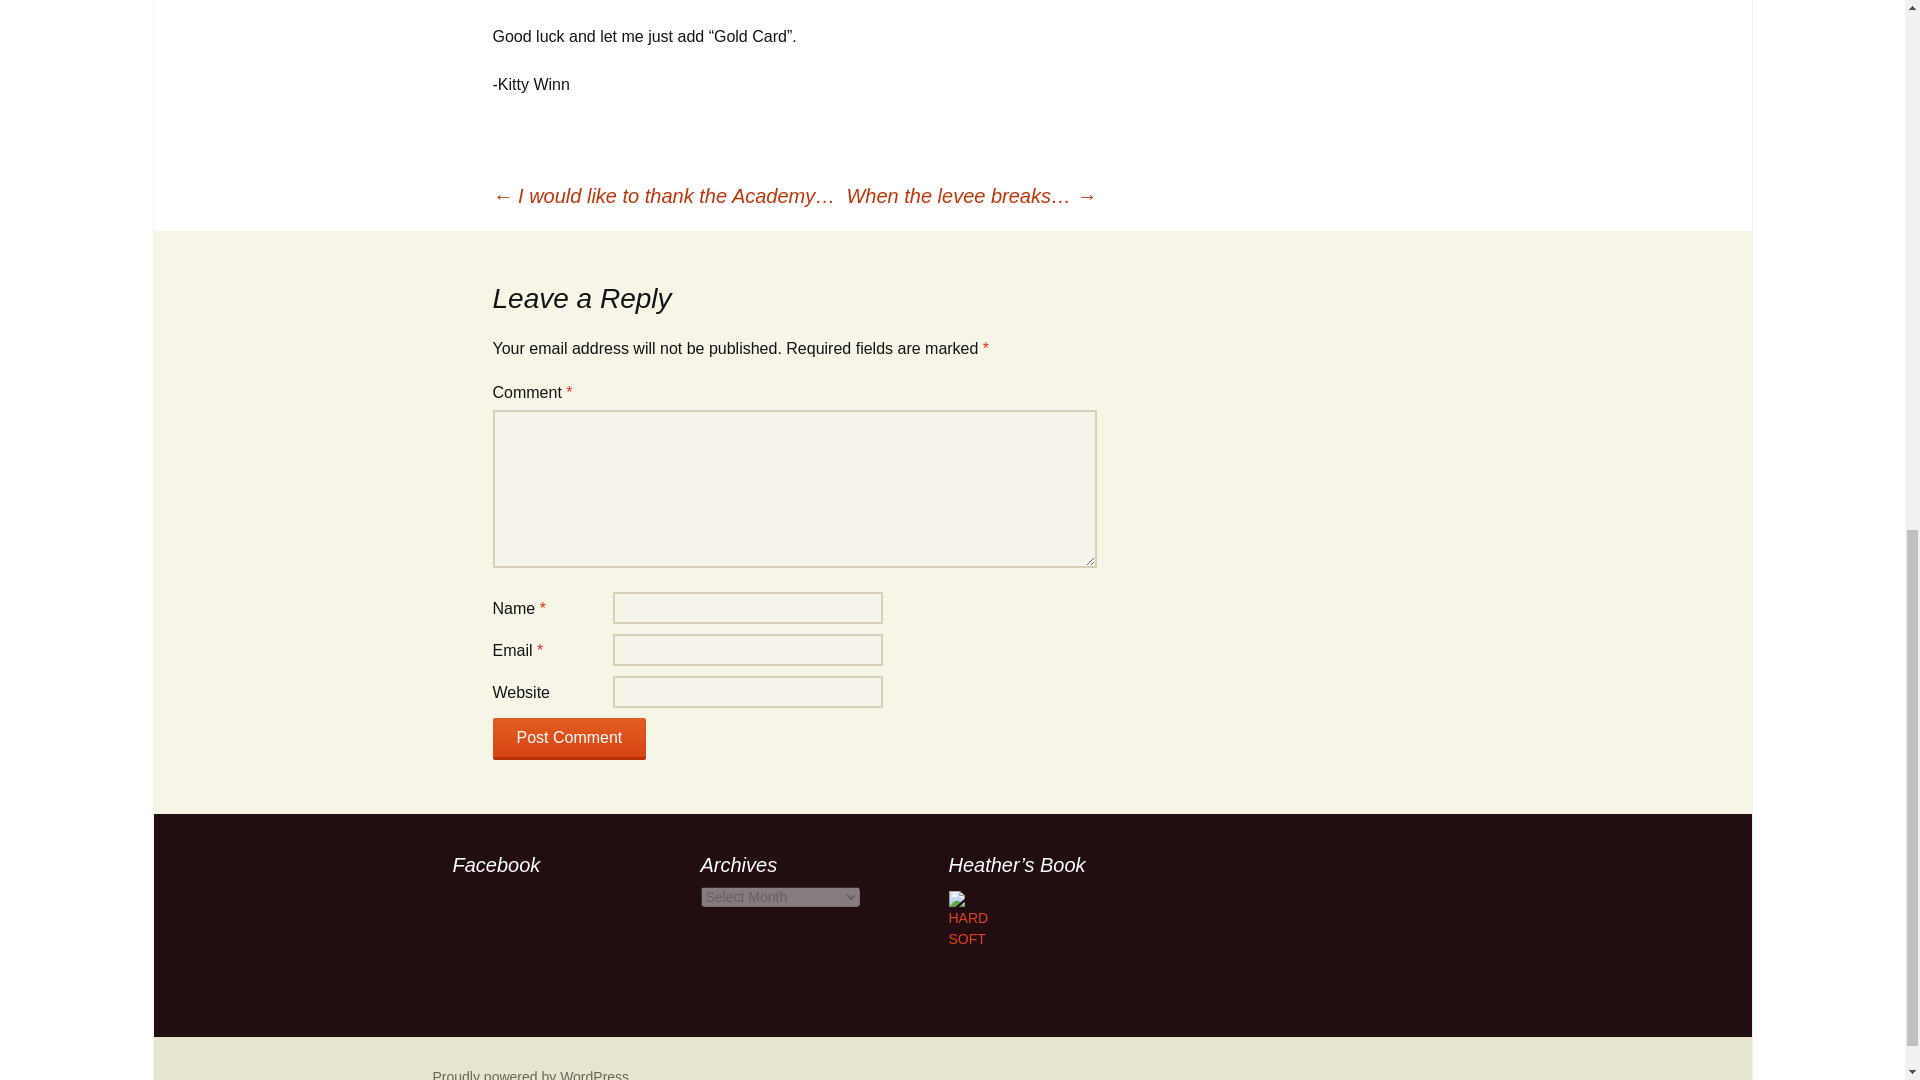  I want to click on Semantic Personal Publishing Platform, so click(530, 1074).